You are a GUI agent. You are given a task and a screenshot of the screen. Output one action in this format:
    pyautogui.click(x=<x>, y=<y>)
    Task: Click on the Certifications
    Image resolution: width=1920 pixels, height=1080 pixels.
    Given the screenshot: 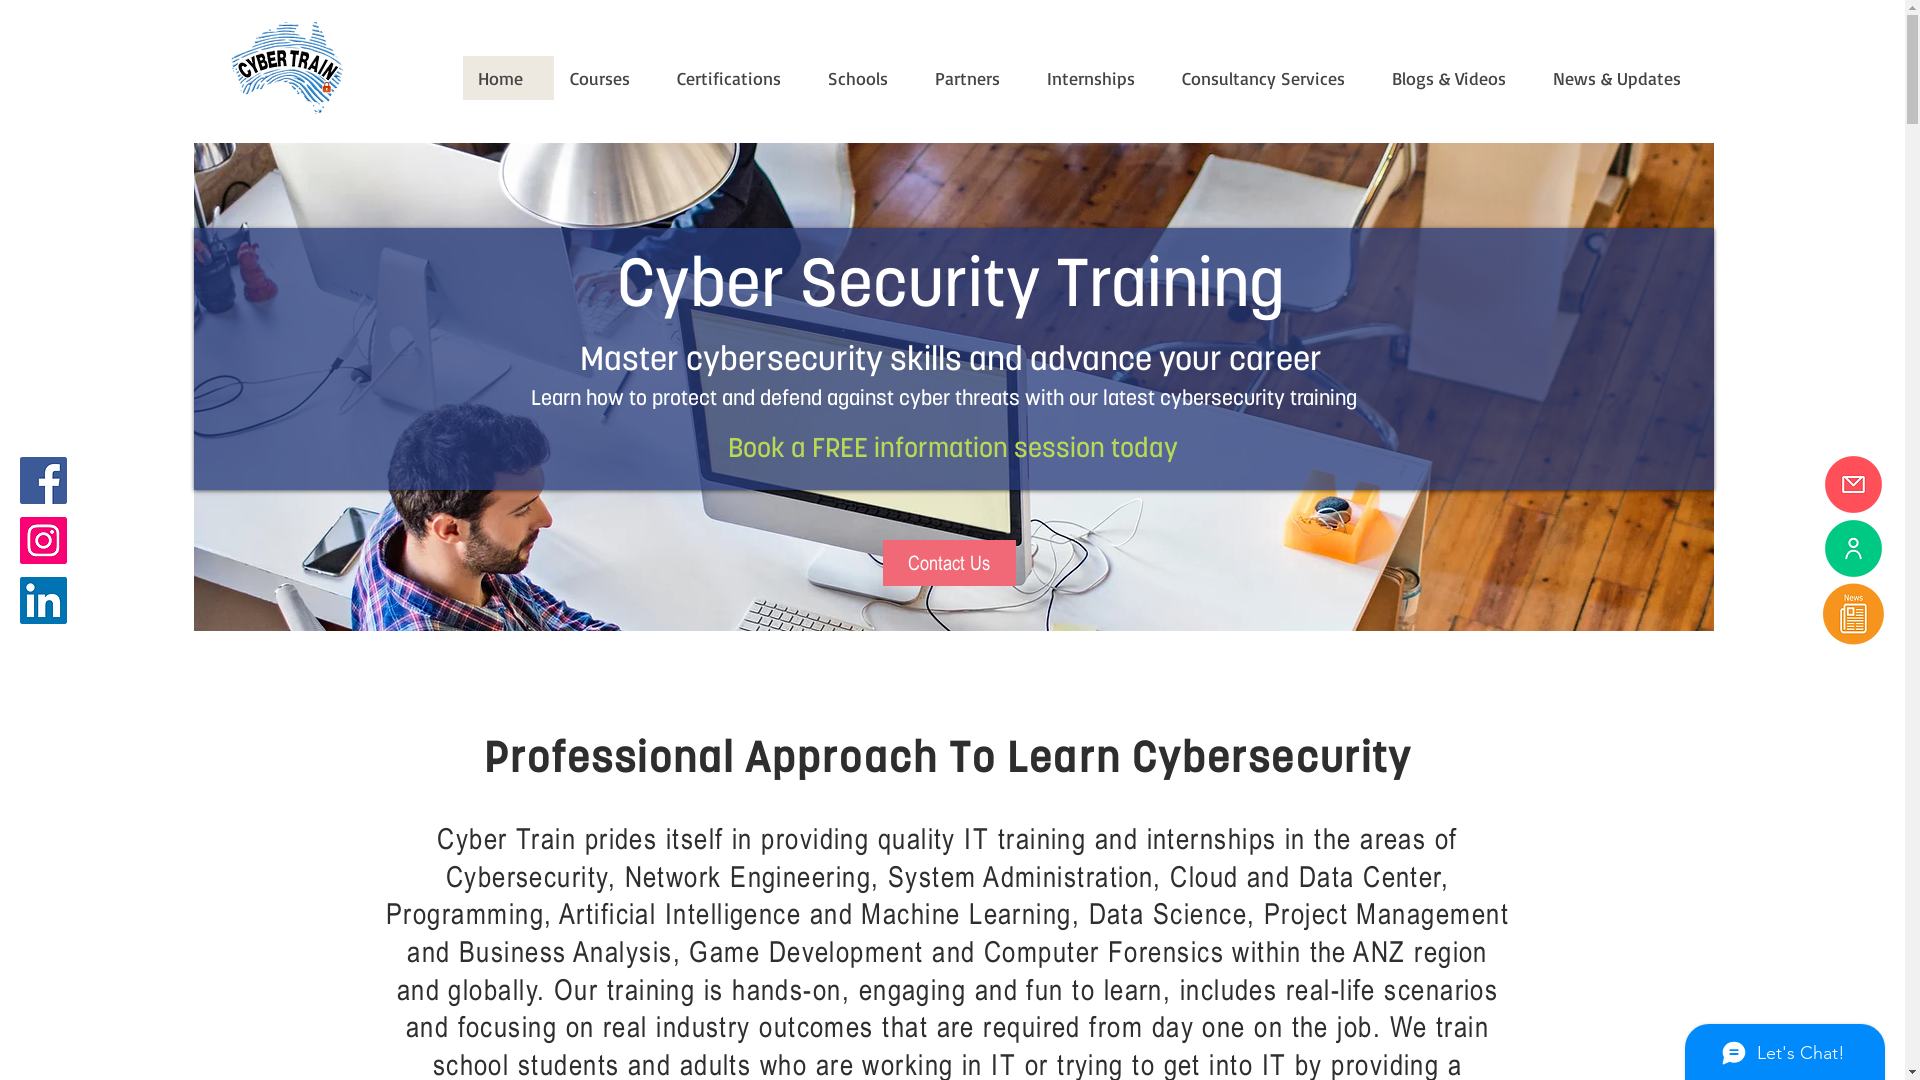 What is the action you would take?
    pyautogui.click(x=736, y=78)
    